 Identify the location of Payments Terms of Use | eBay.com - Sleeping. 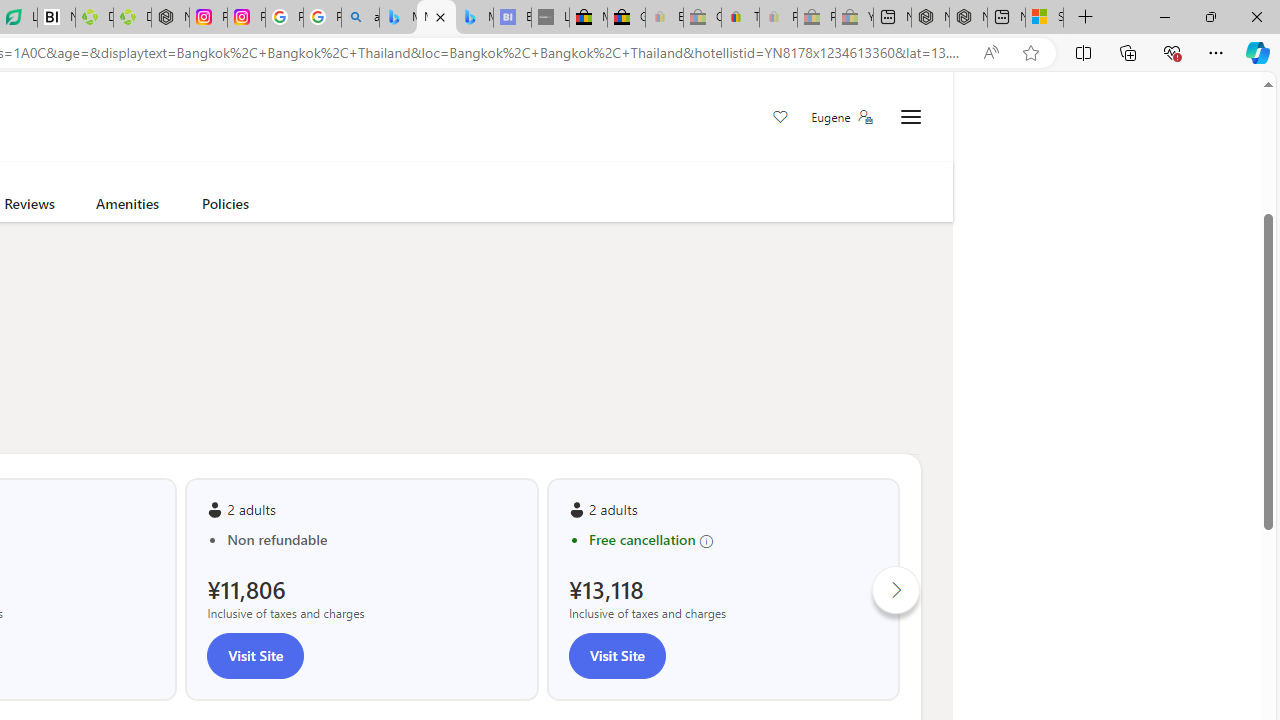
(778, 18).